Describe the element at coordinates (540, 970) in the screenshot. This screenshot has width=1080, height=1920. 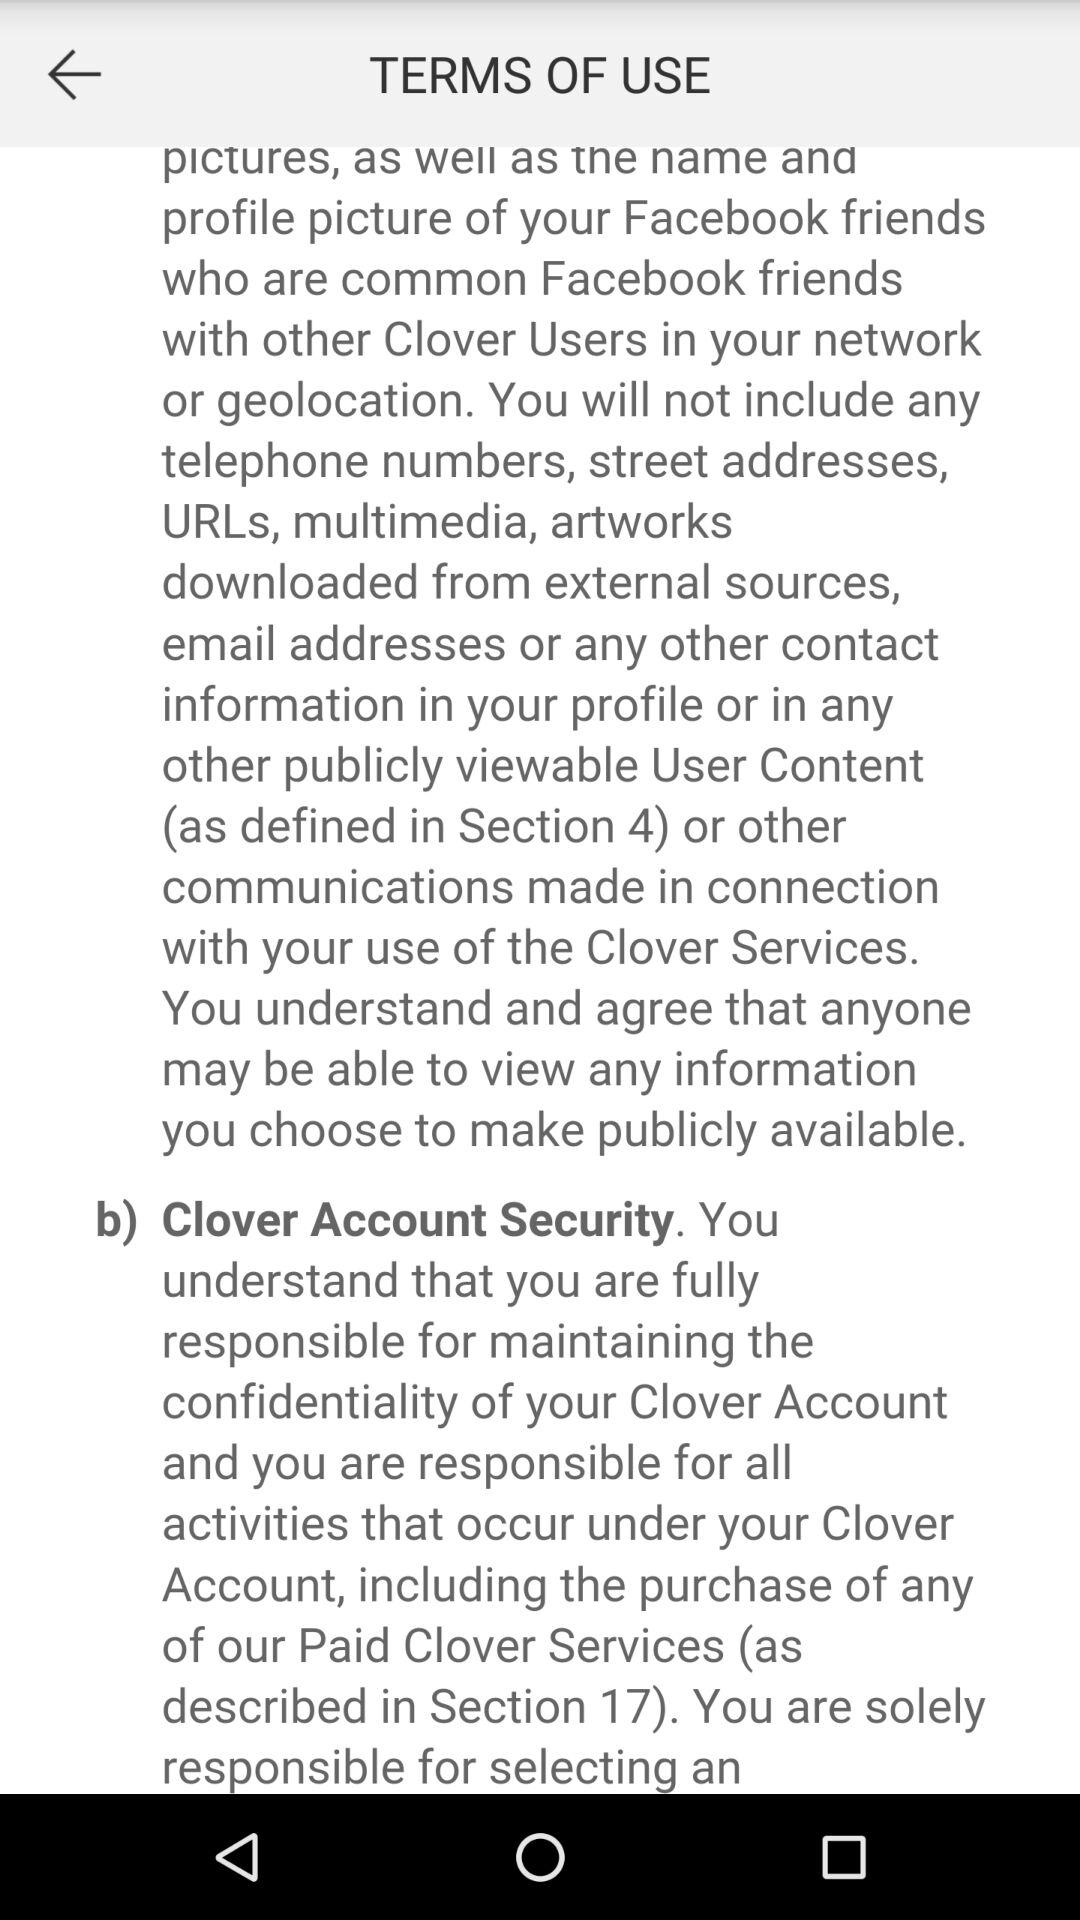
I see `advertisement` at that location.